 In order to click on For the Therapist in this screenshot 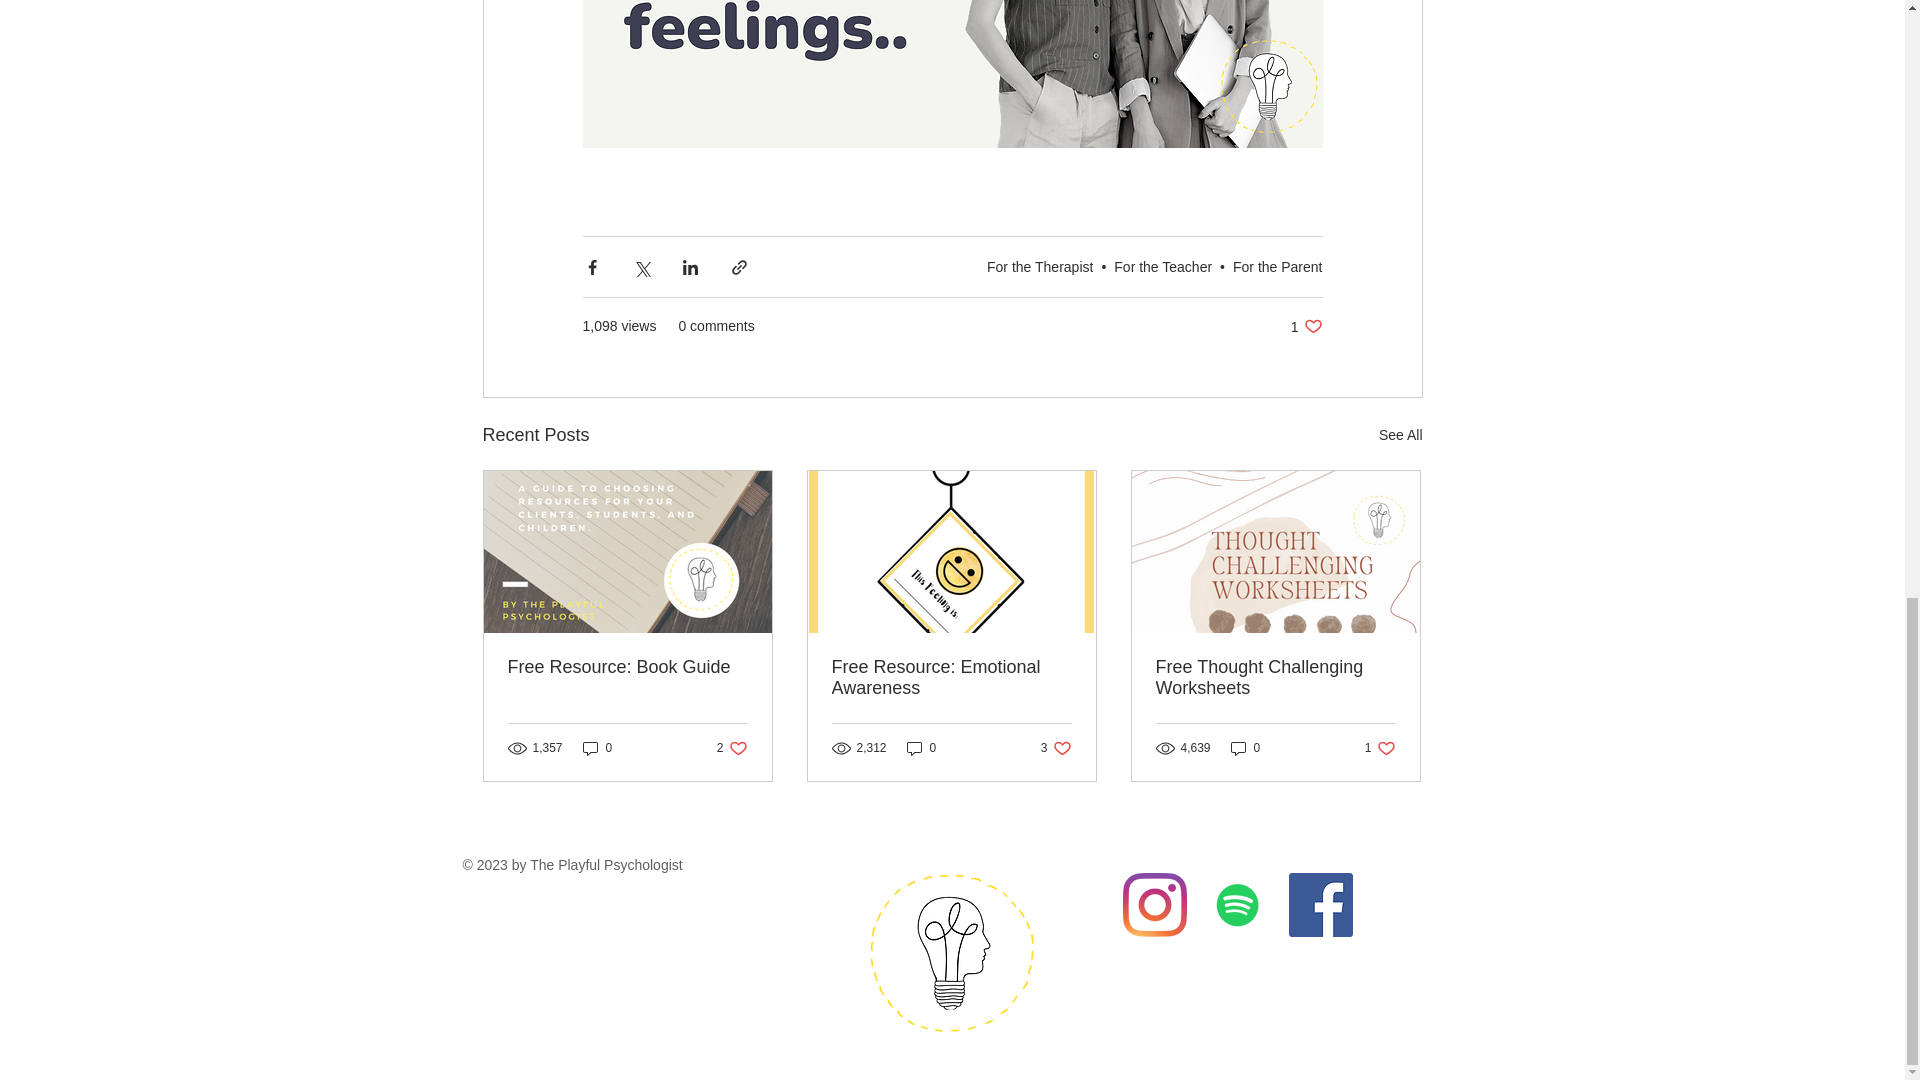, I will do `click(598, 748)`.